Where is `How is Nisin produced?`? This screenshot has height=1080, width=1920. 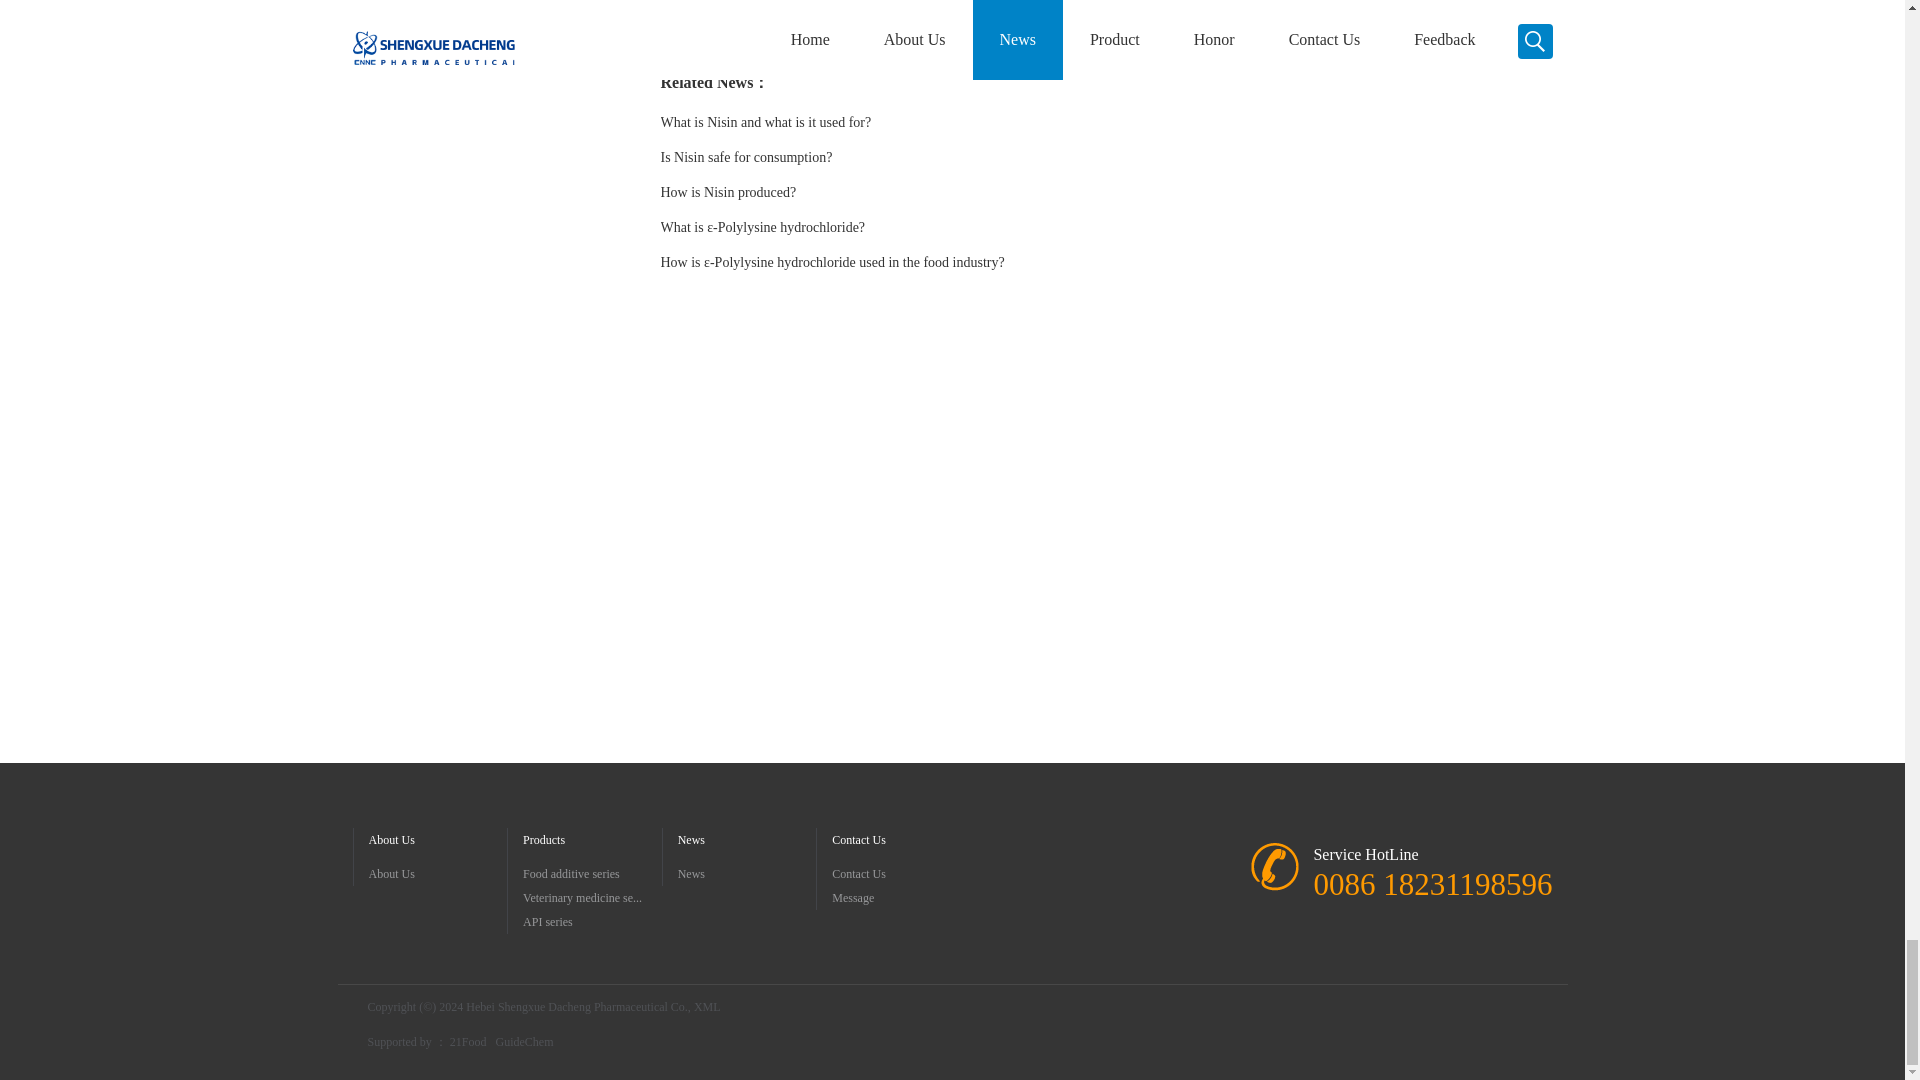
How is Nisin produced? is located at coordinates (728, 192).